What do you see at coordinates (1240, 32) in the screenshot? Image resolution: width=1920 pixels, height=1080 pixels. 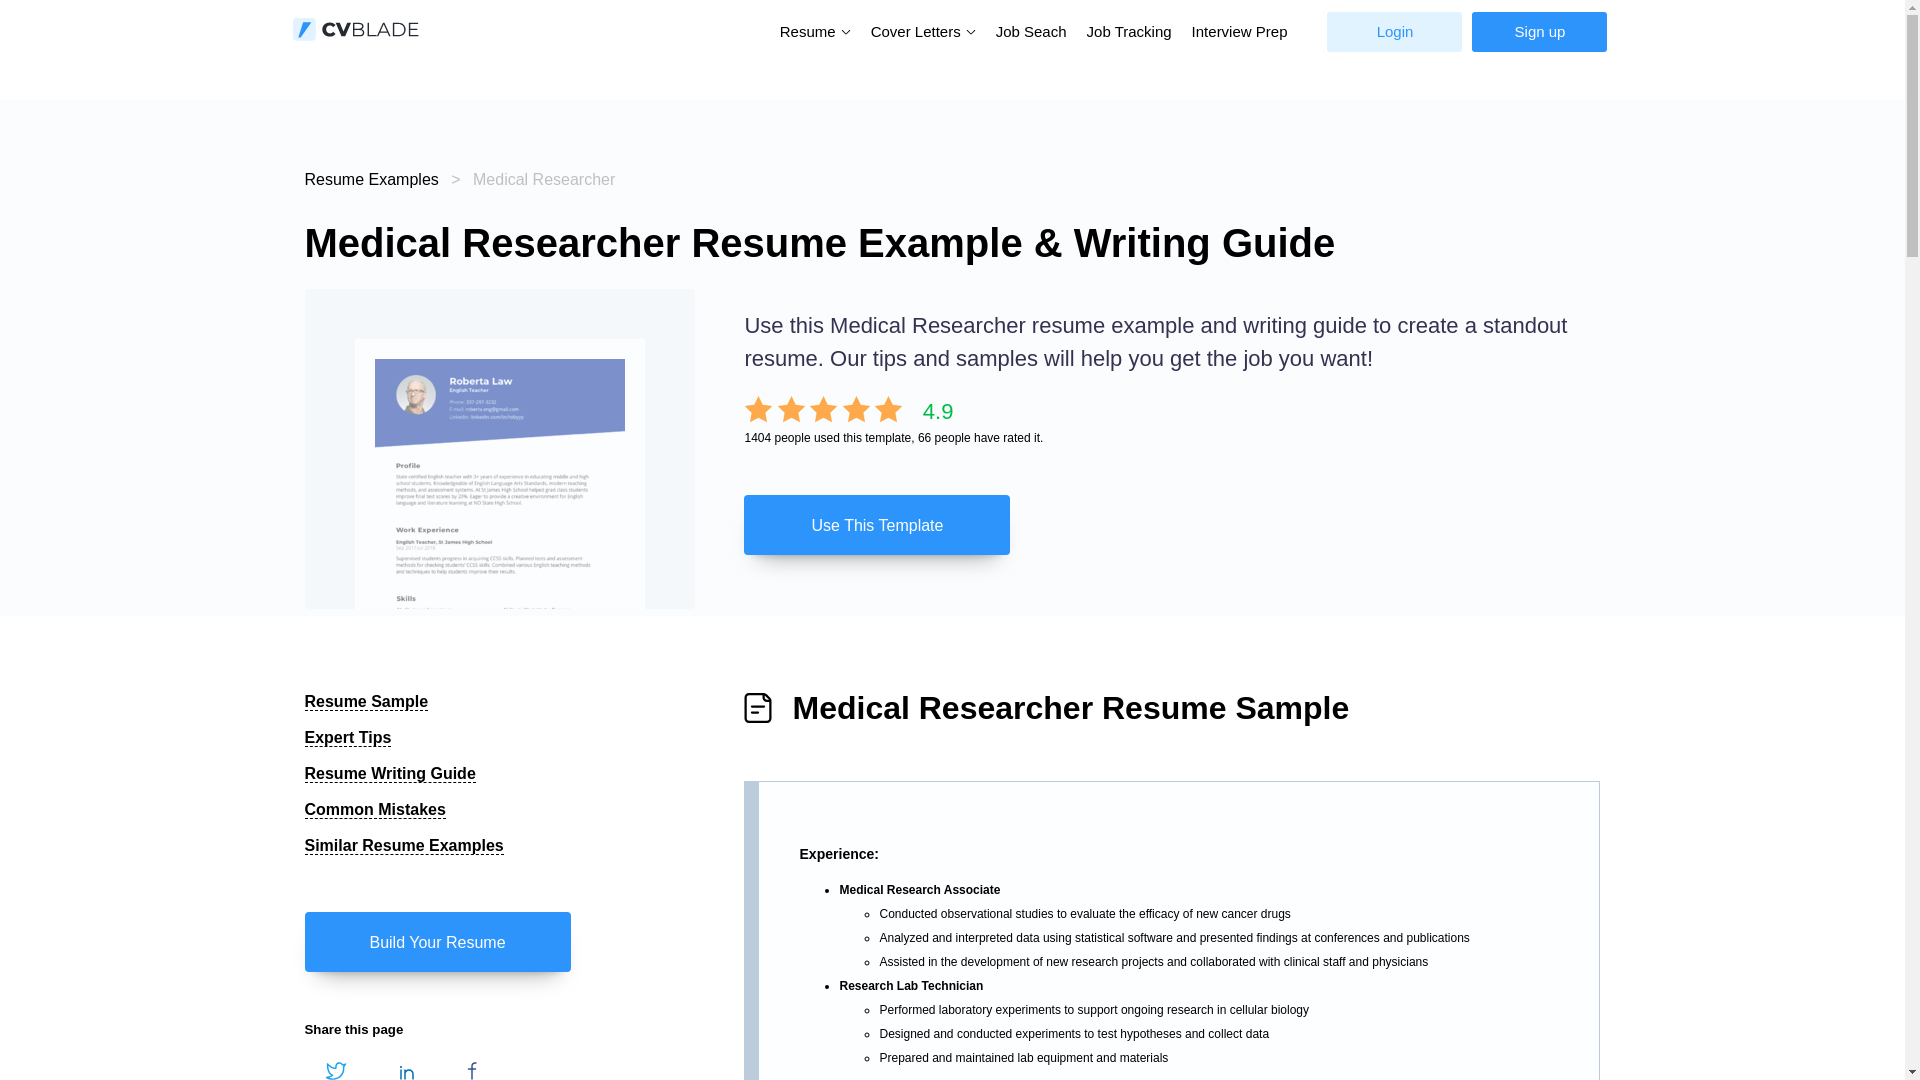 I see `Interview Prep` at bounding box center [1240, 32].